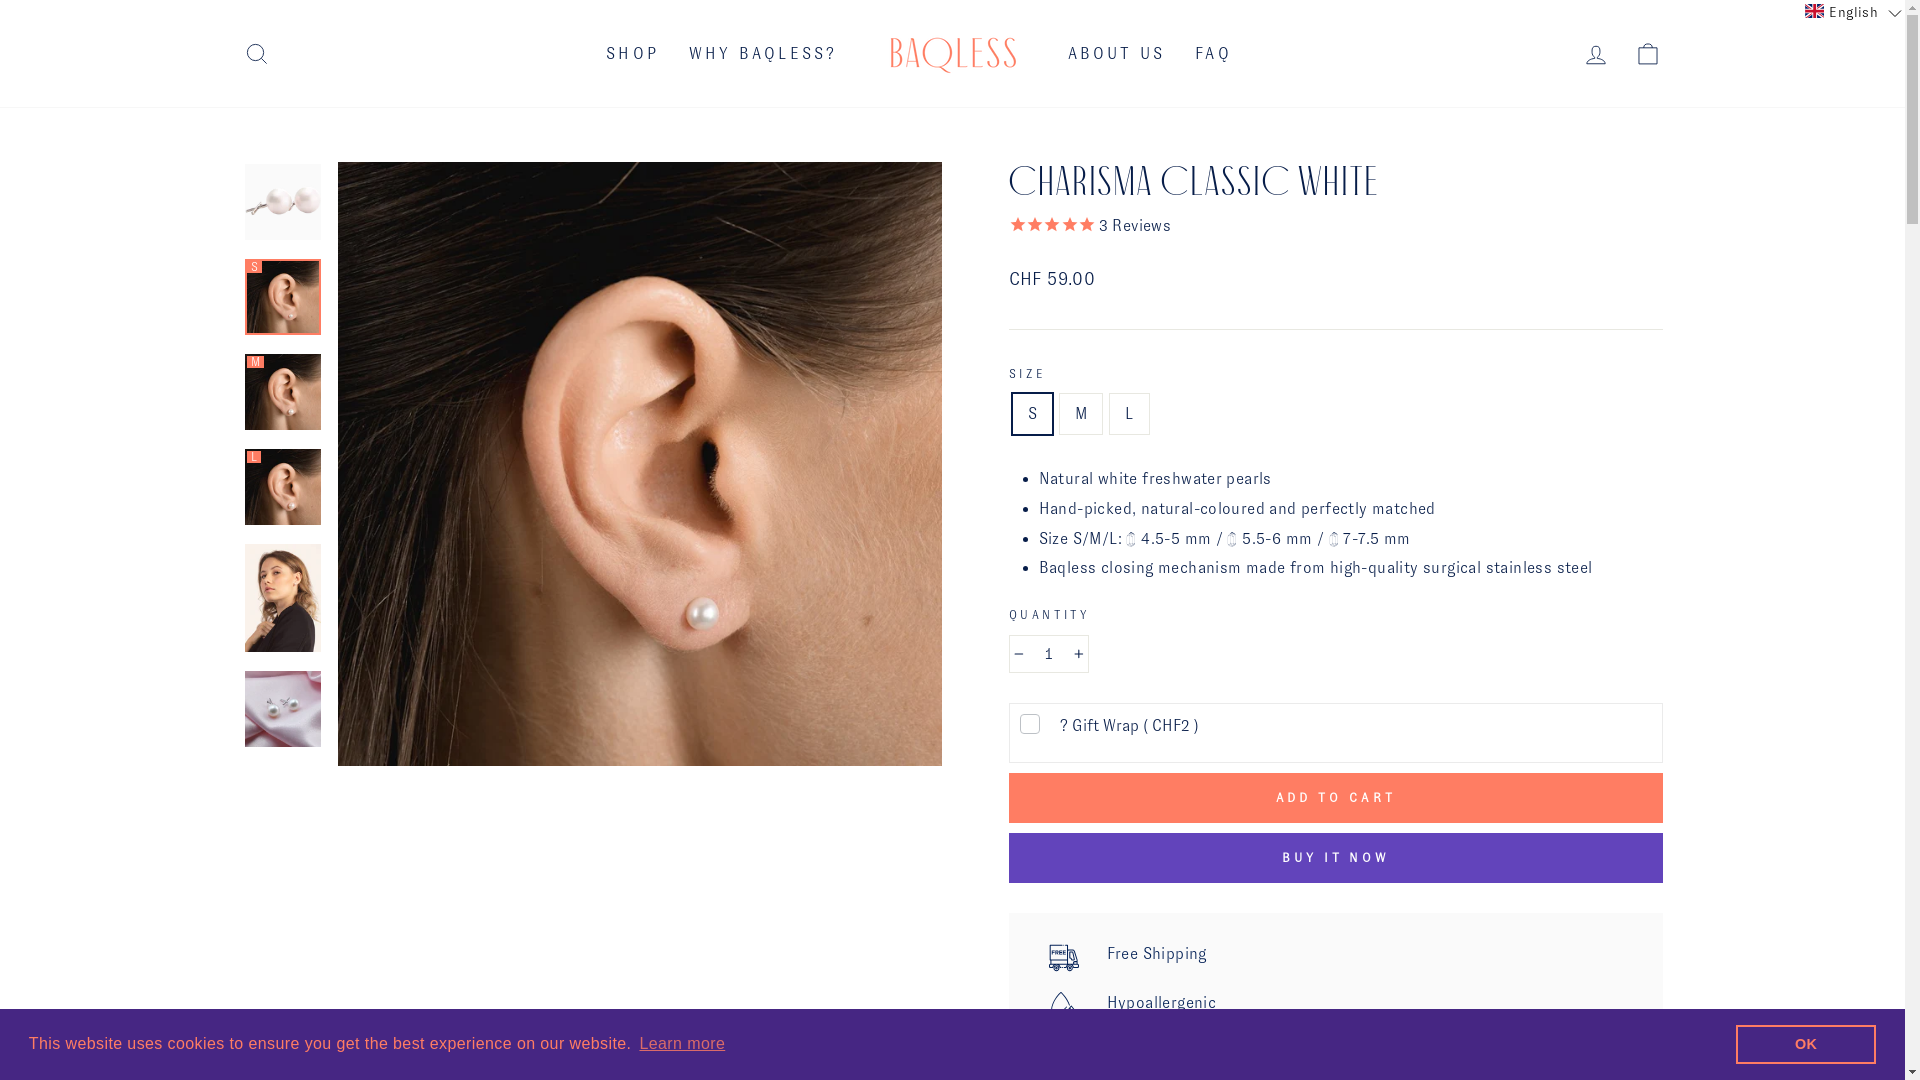 The width and height of the screenshot is (1920, 1080). What do you see at coordinates (1806, 1044) in the screenshot?
I see `OK` at bounding box center [1806, 1044].